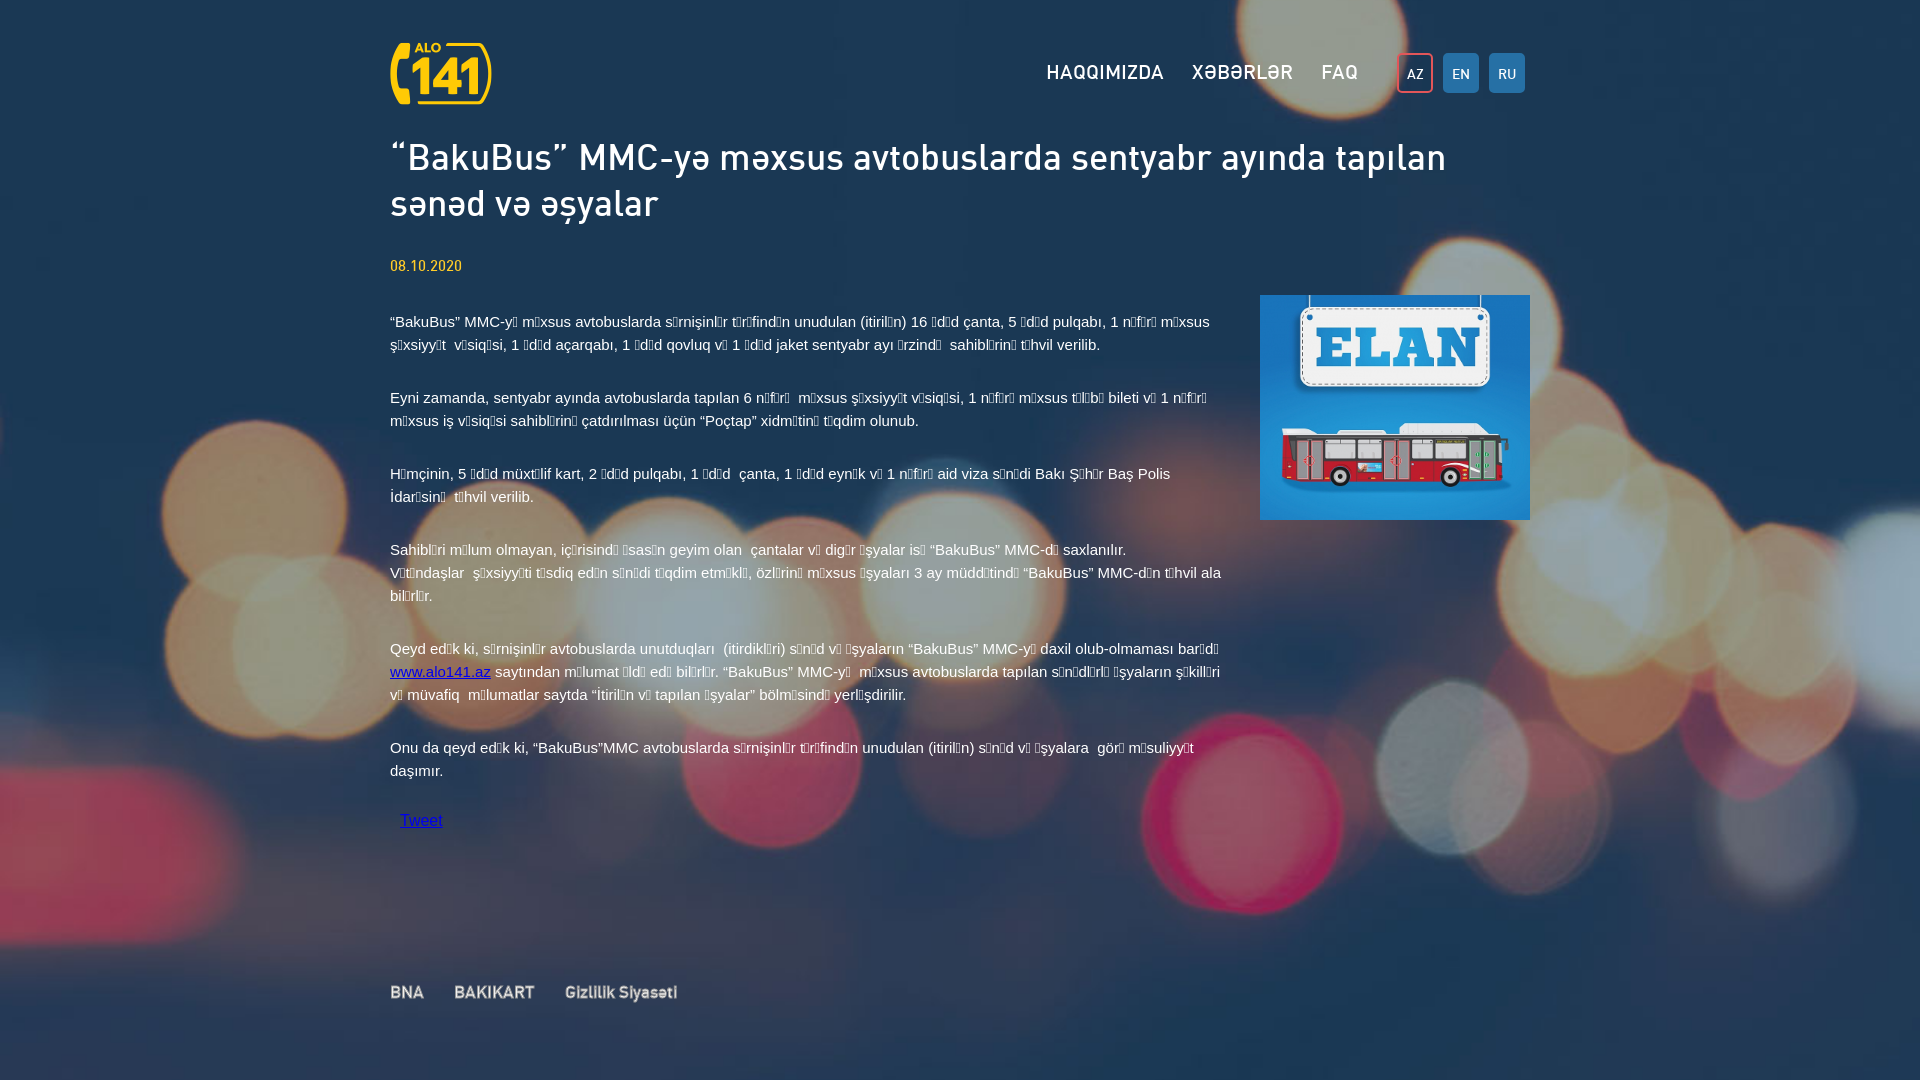  Describe the element at coordinates (494, 991) in the screenshot. I see `BAKIKART` at that location.